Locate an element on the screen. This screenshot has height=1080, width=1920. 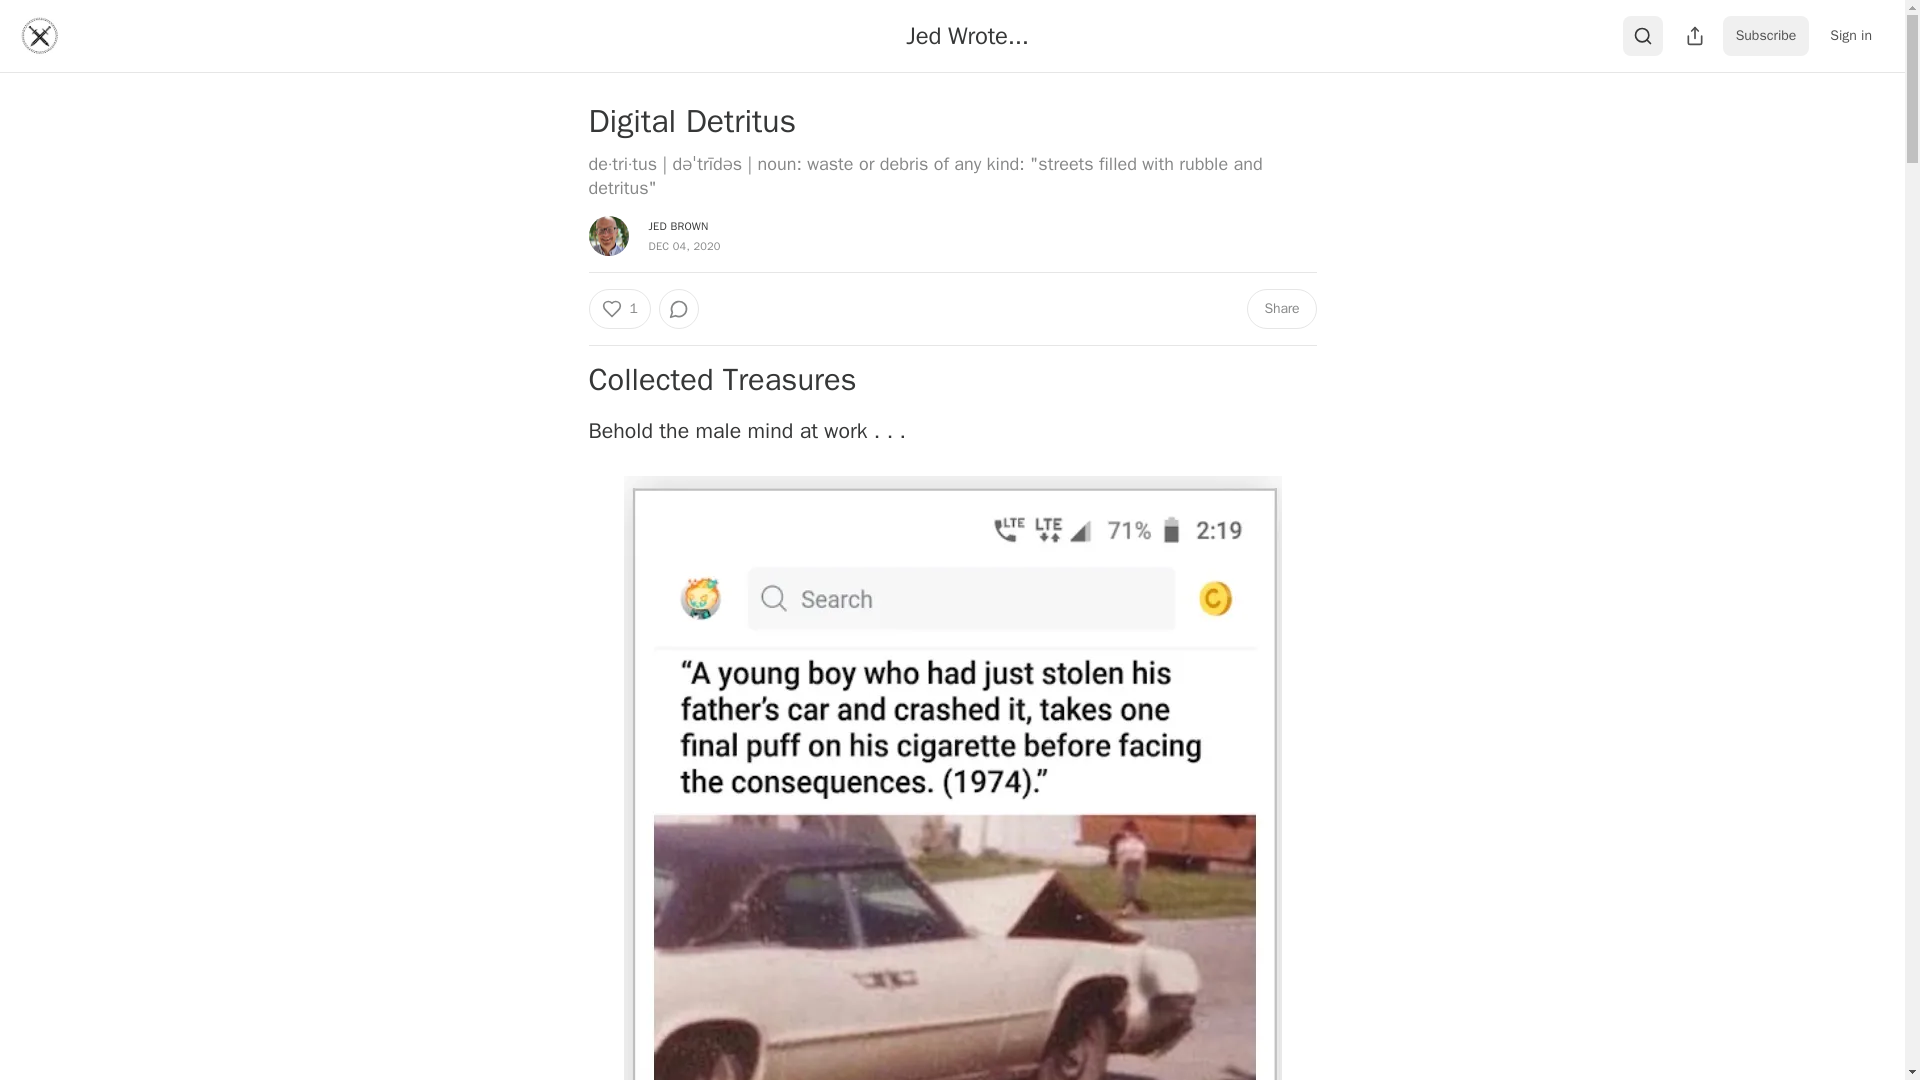
Jed Wrote... is located at coordinates (966, 35).